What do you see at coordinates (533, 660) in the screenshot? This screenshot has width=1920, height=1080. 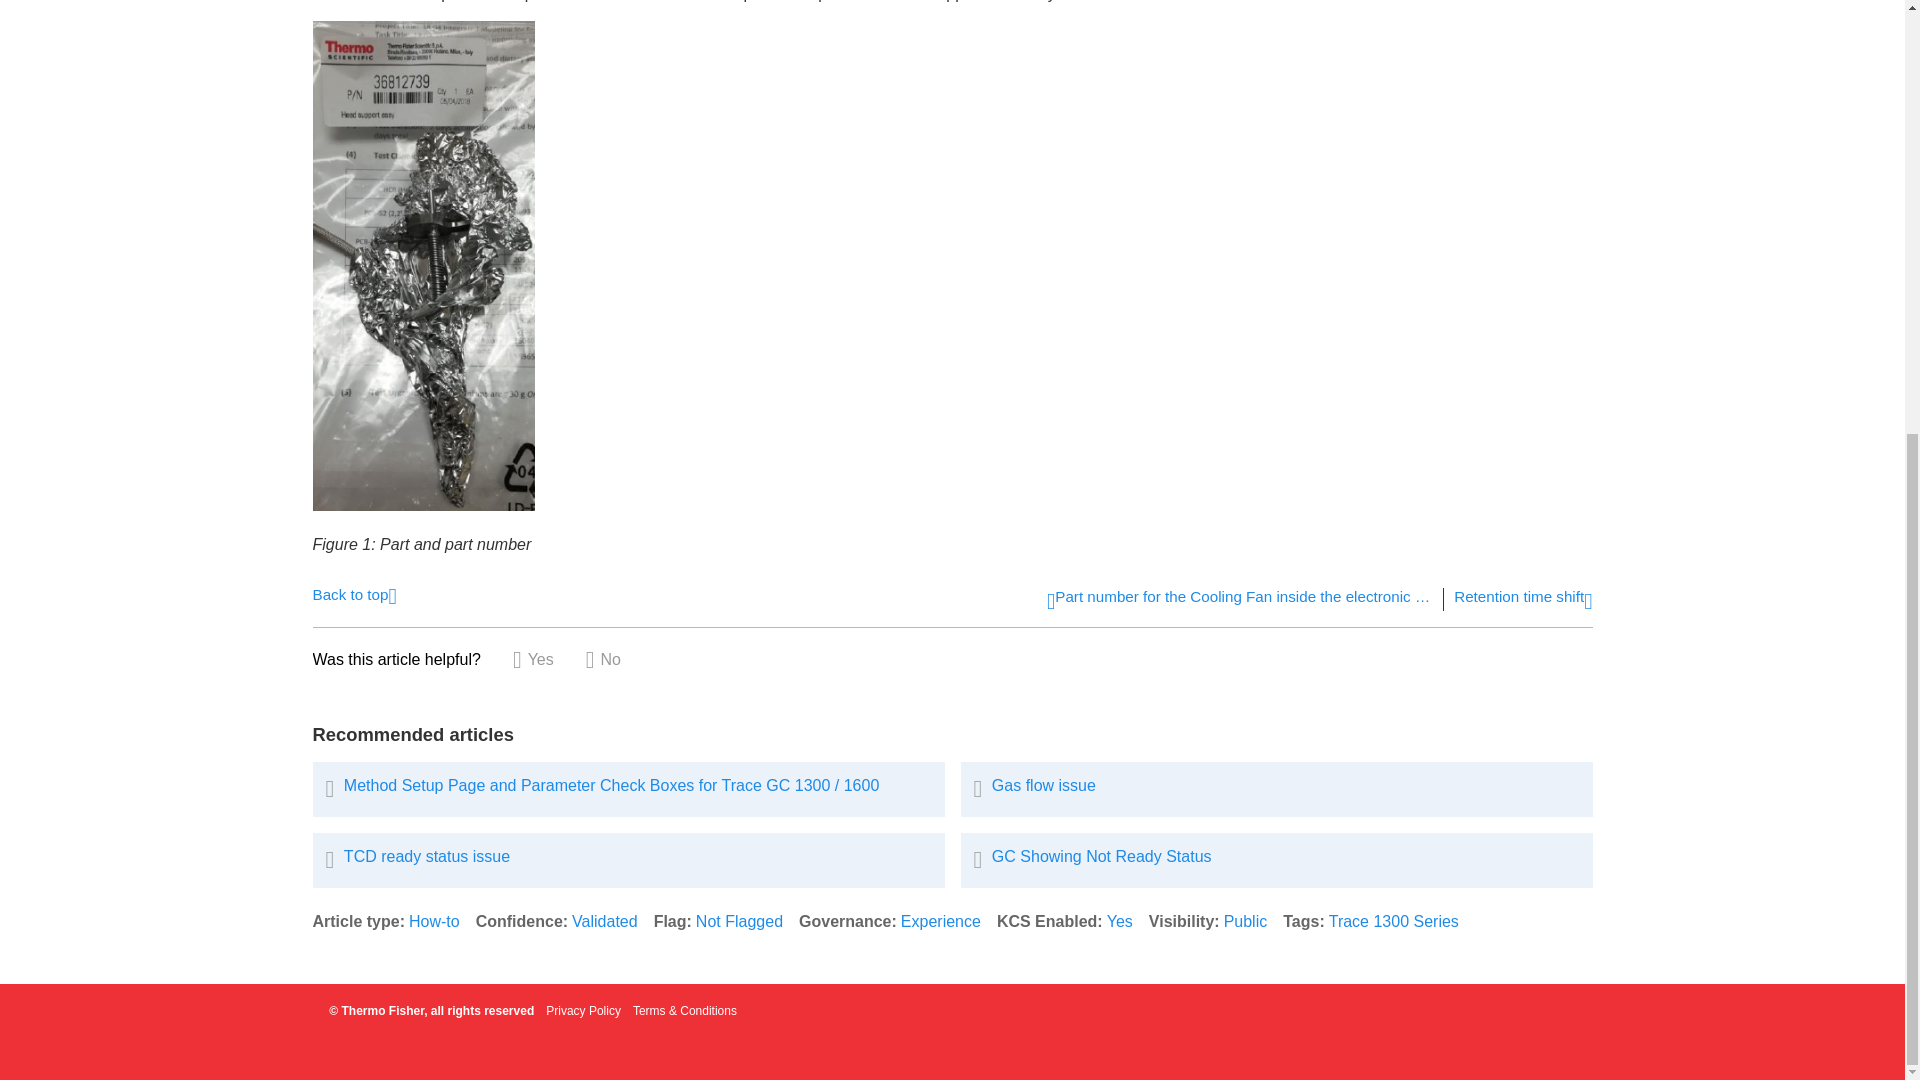 I see `Yes` at bounding box center [533, 660].